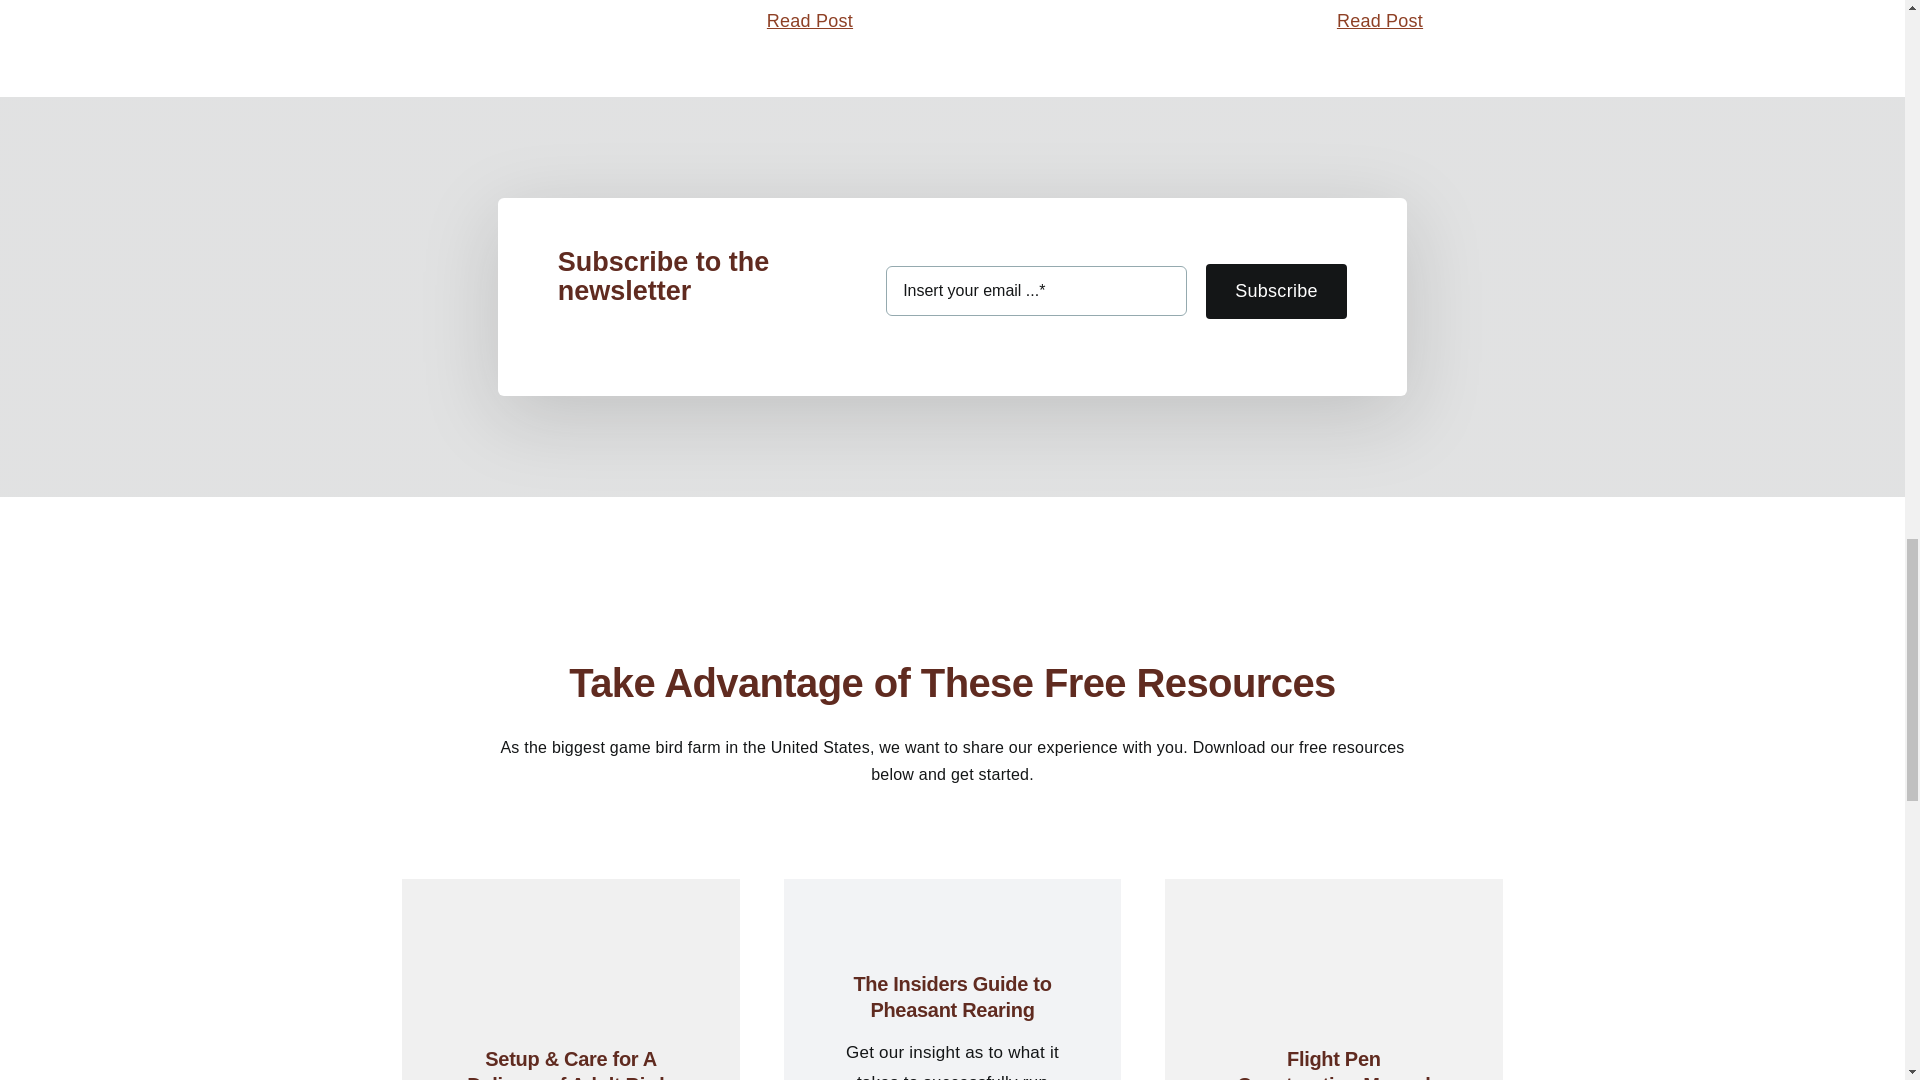 The width and height of the screenshot is (1920, 1080). I want to click on 1, so click(570, 917).